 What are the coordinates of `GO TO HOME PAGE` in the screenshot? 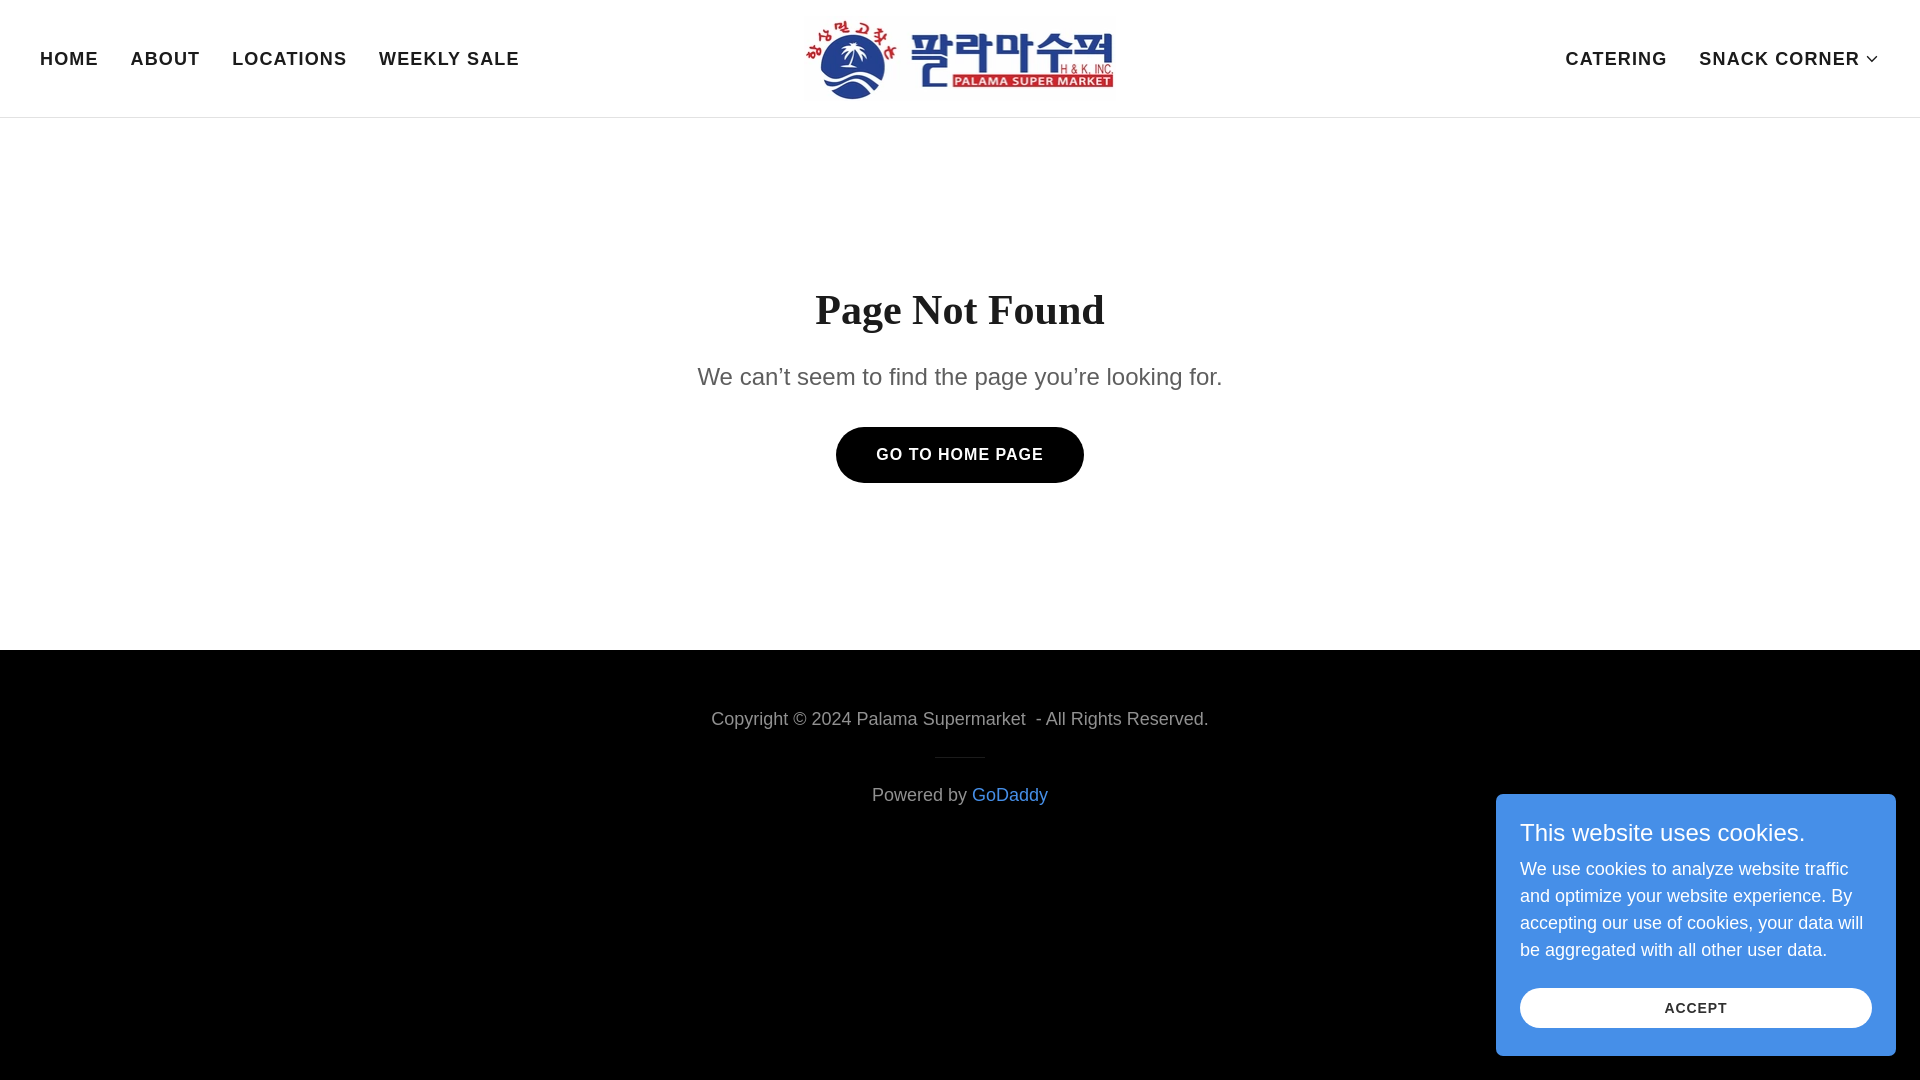 It's located at (958, 454).